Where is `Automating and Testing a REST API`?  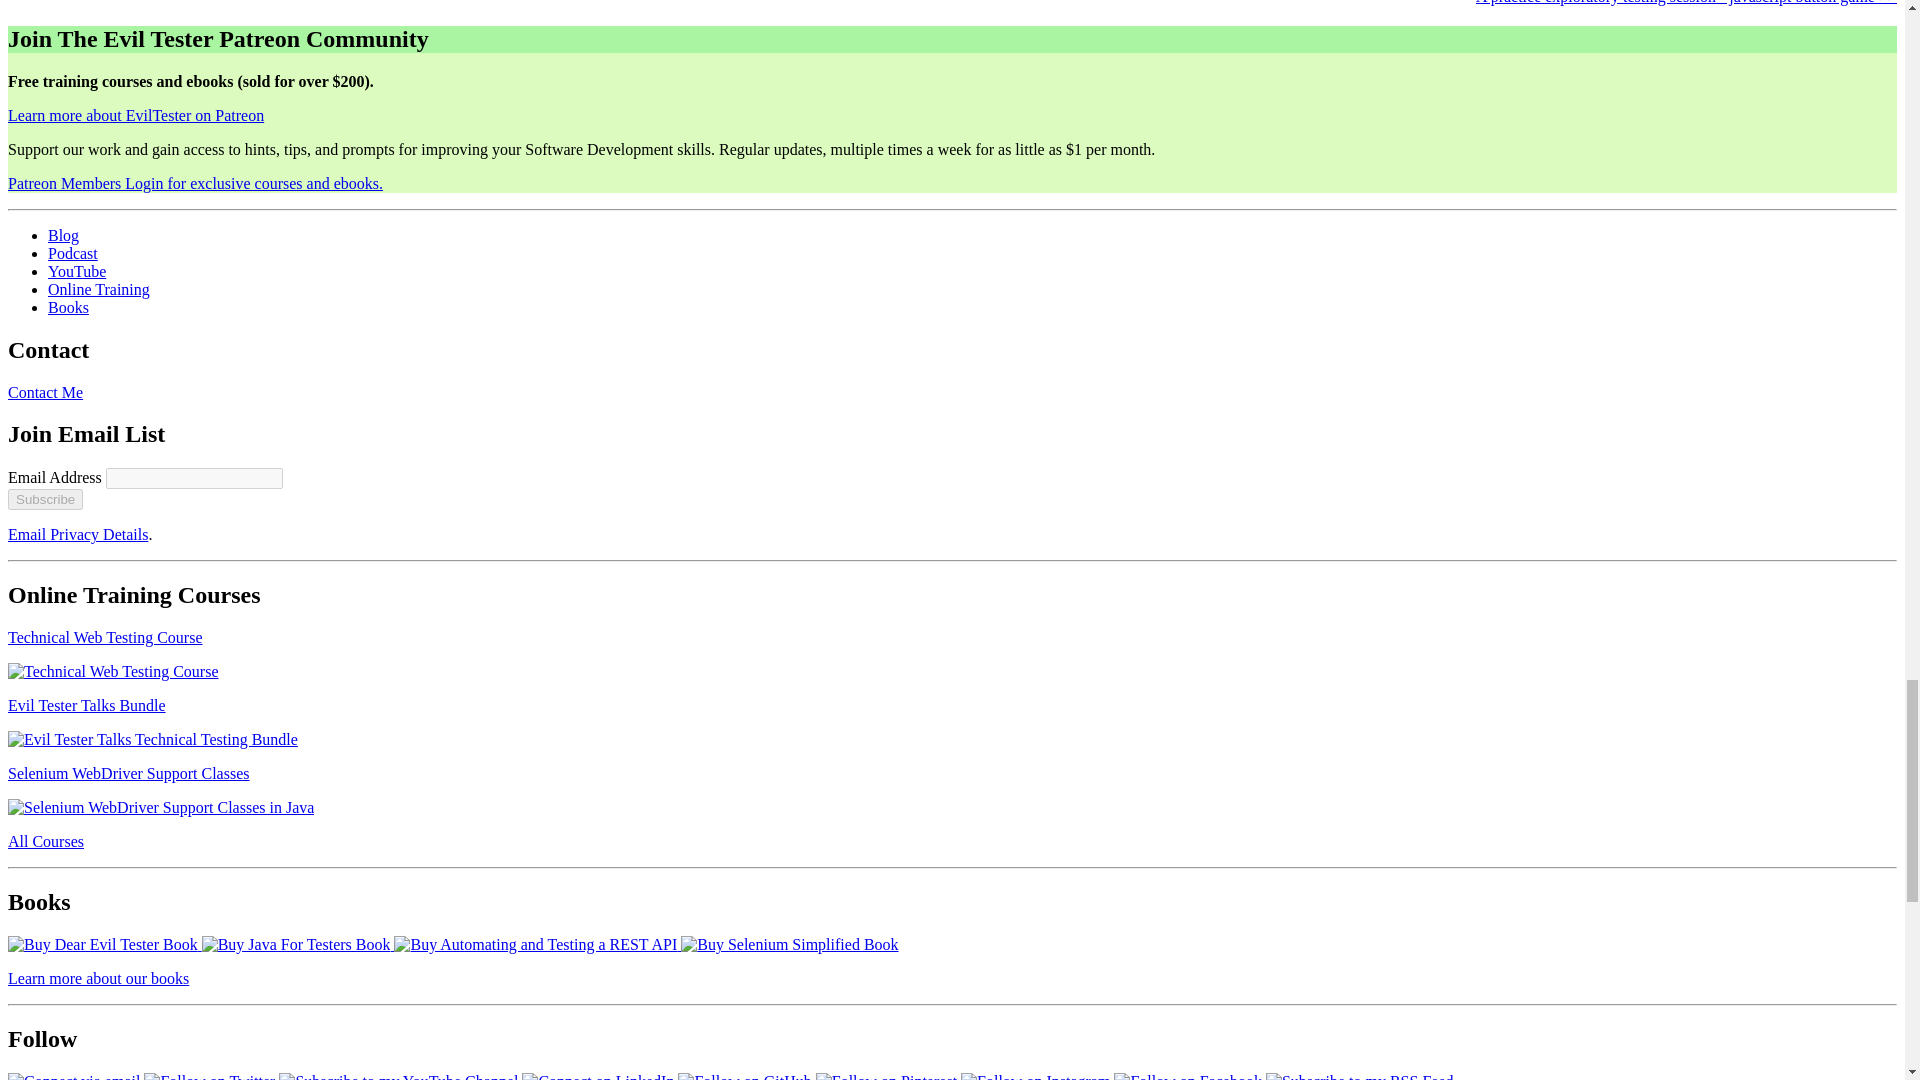
Automating and Testing a REST API is located at coordinates (537, 944).